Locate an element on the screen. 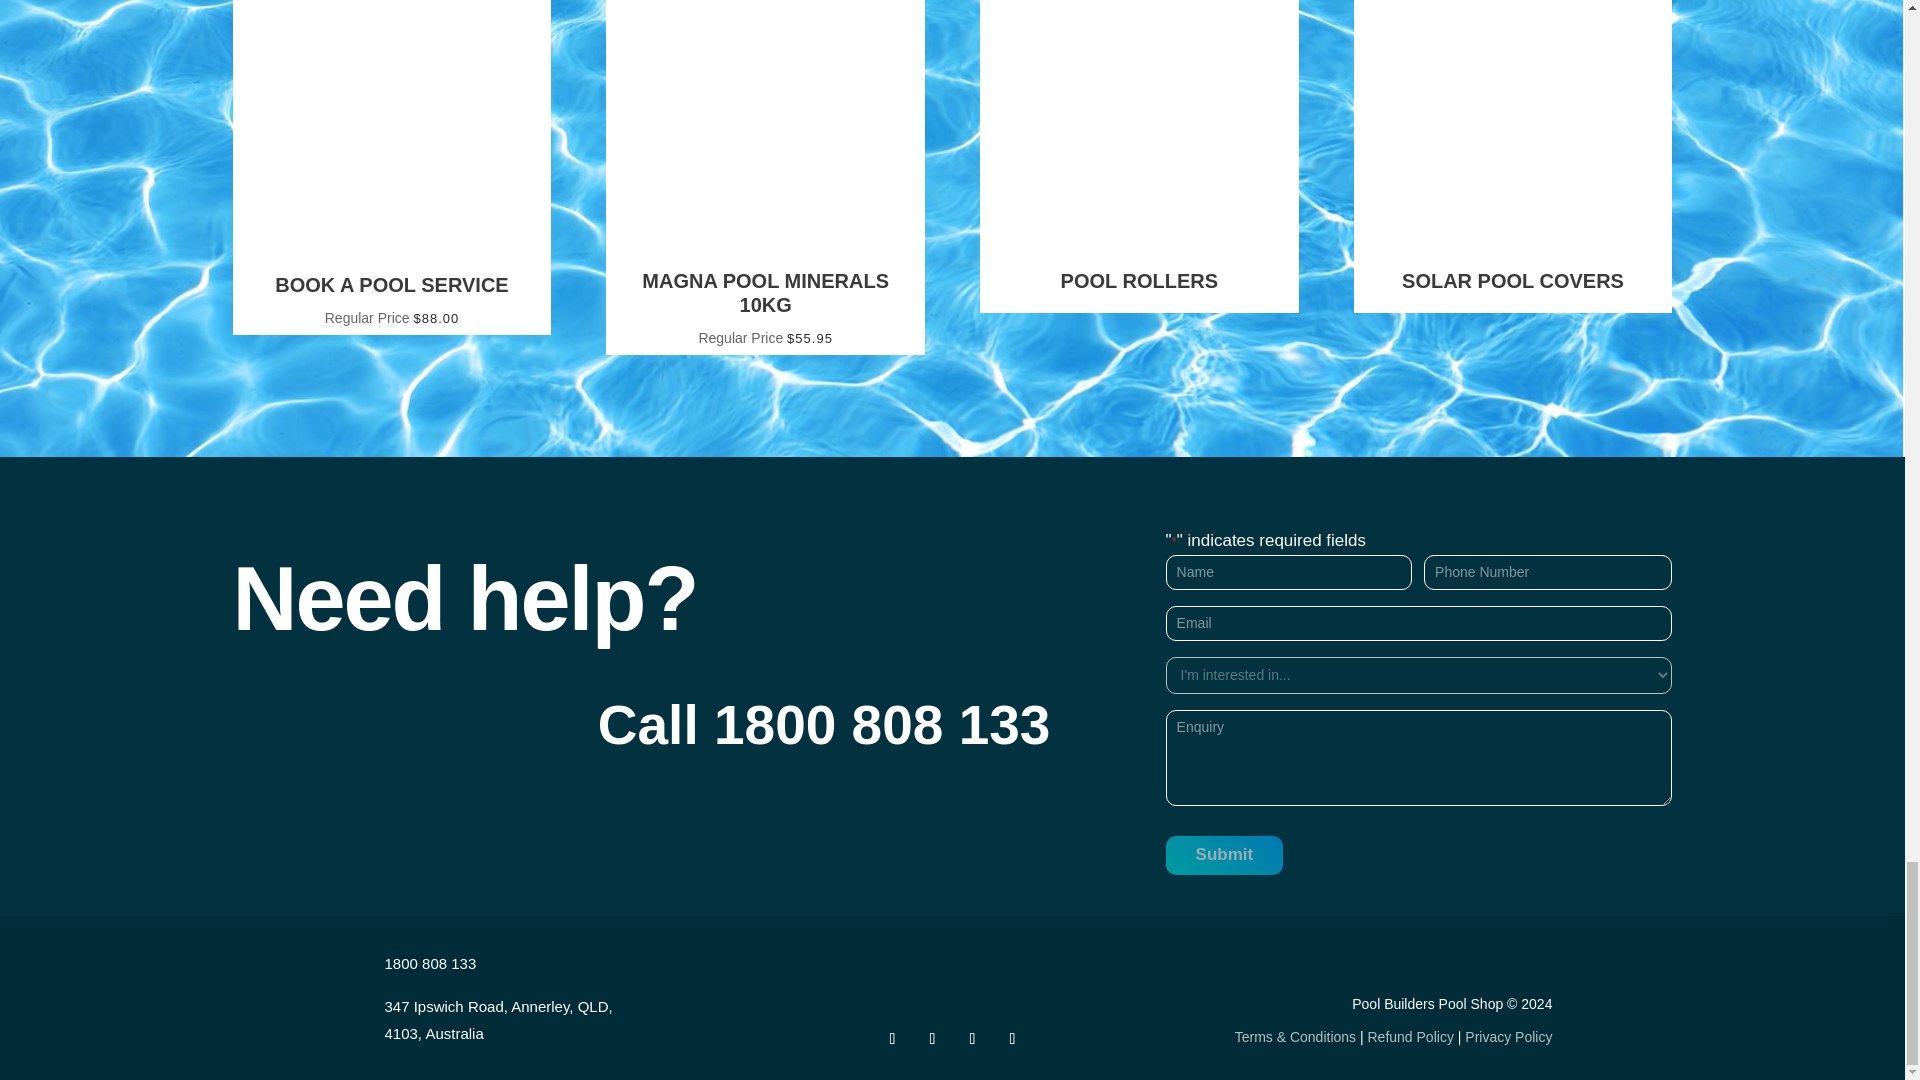 The image size is (1920, 1080). Ronin Website Badge is located at coordinates (1457, 962).